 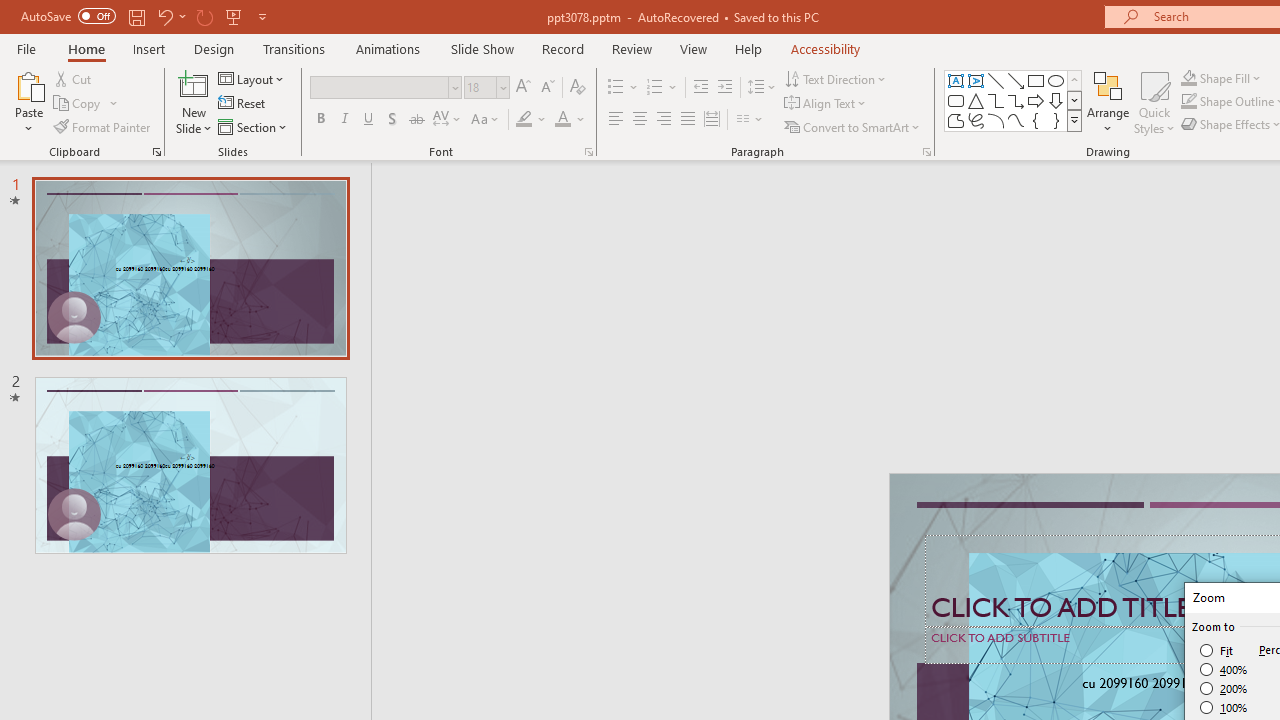 What do you see at coordinates (1218, 650) in the screenshot?
I see `Fit` at bounding box center [1218, 650].